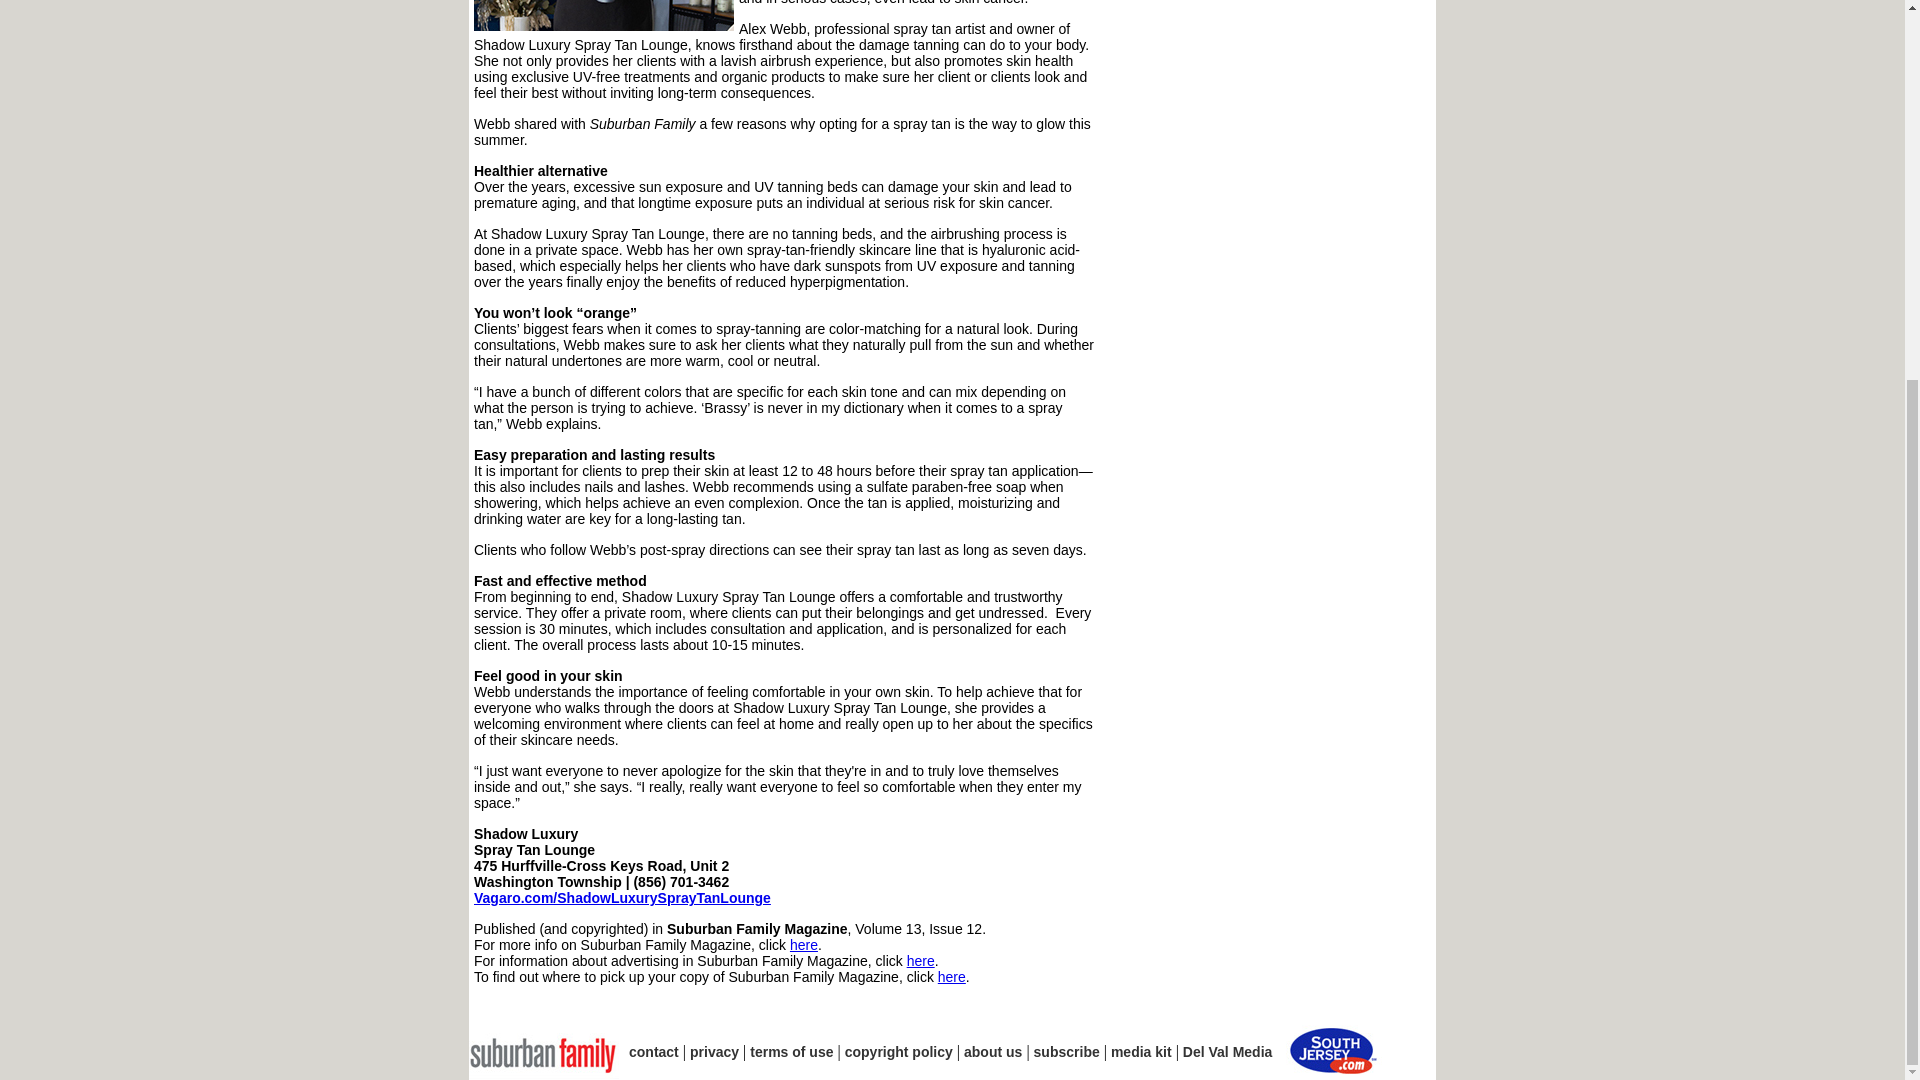 The width and height of the screenshot is (1920, 1080). What do you see at coordinates (654, 1052) in the screenshot?
I see `contact` at bounding box center [654, 1052].